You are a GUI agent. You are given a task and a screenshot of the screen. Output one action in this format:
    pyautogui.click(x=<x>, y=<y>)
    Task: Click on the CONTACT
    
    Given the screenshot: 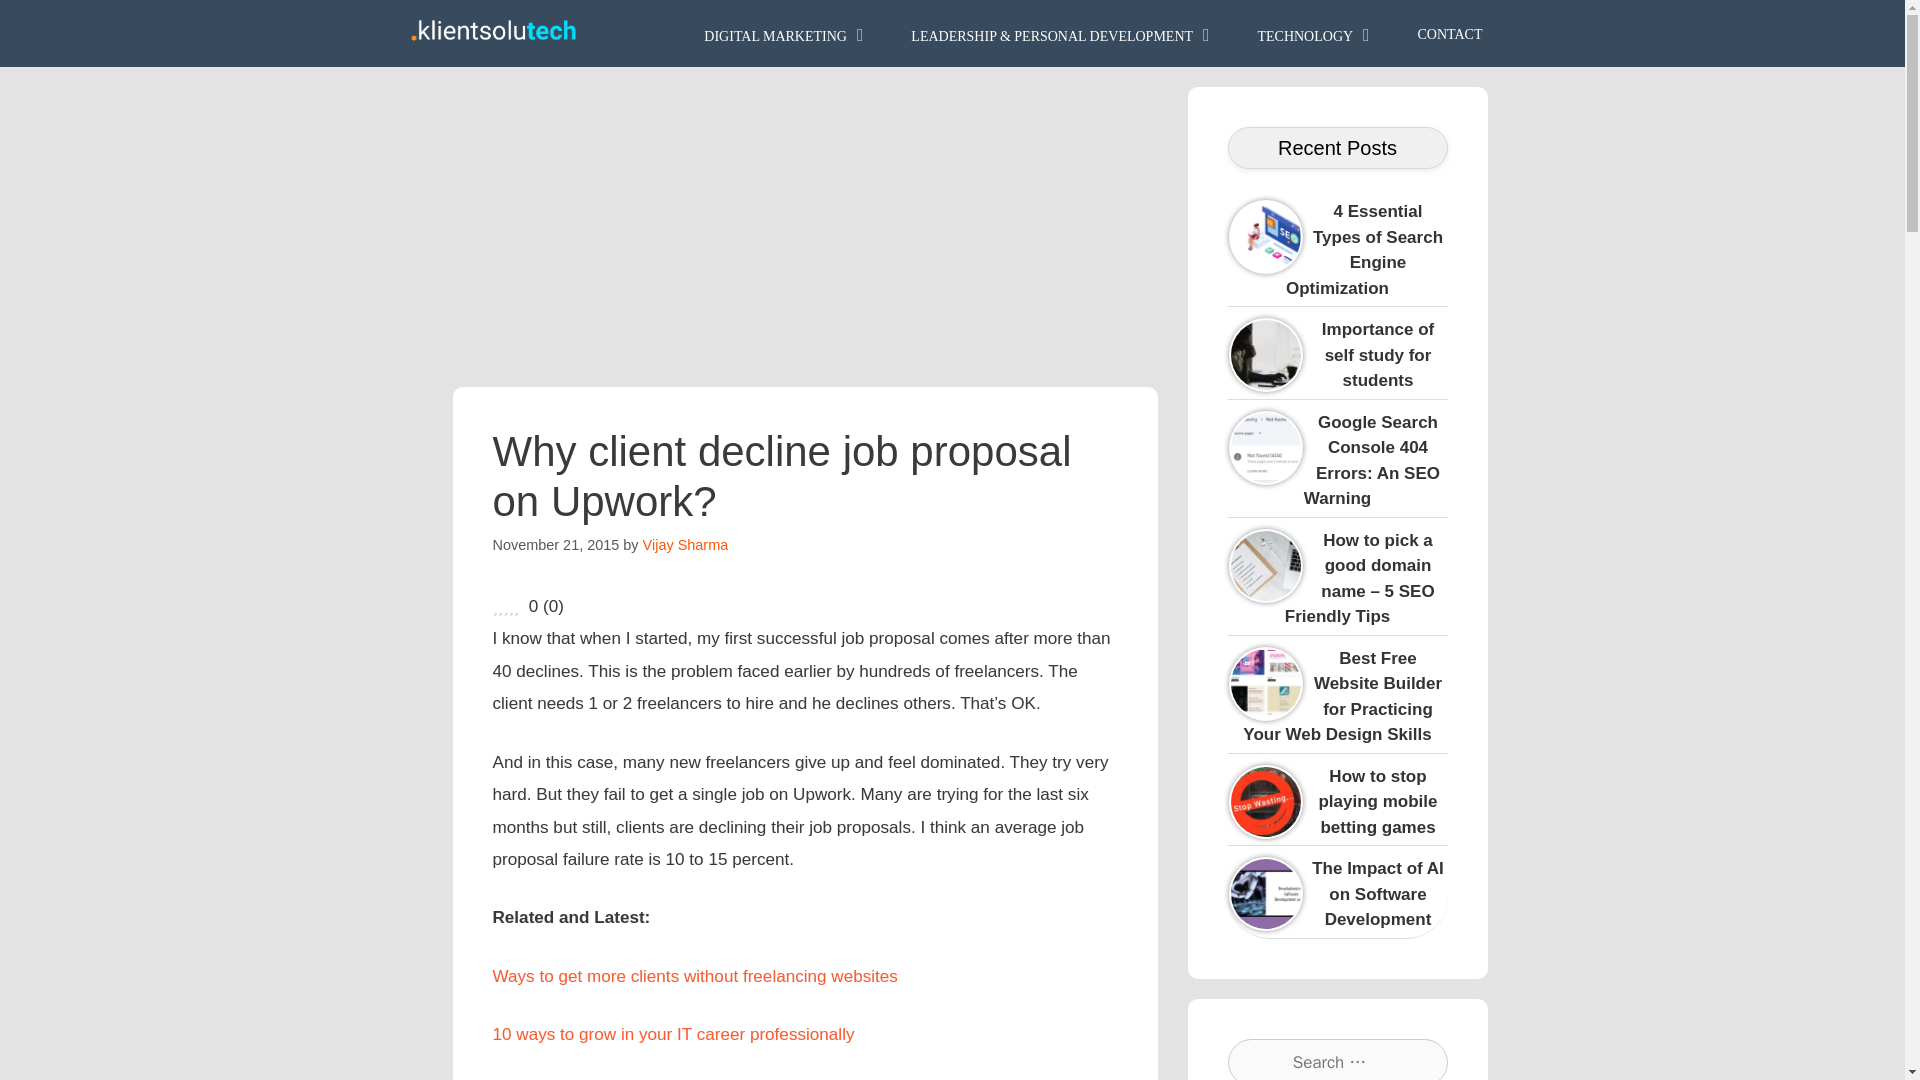 What is the action you would take?
    pyautogui.click(x=1450, y=32)
    